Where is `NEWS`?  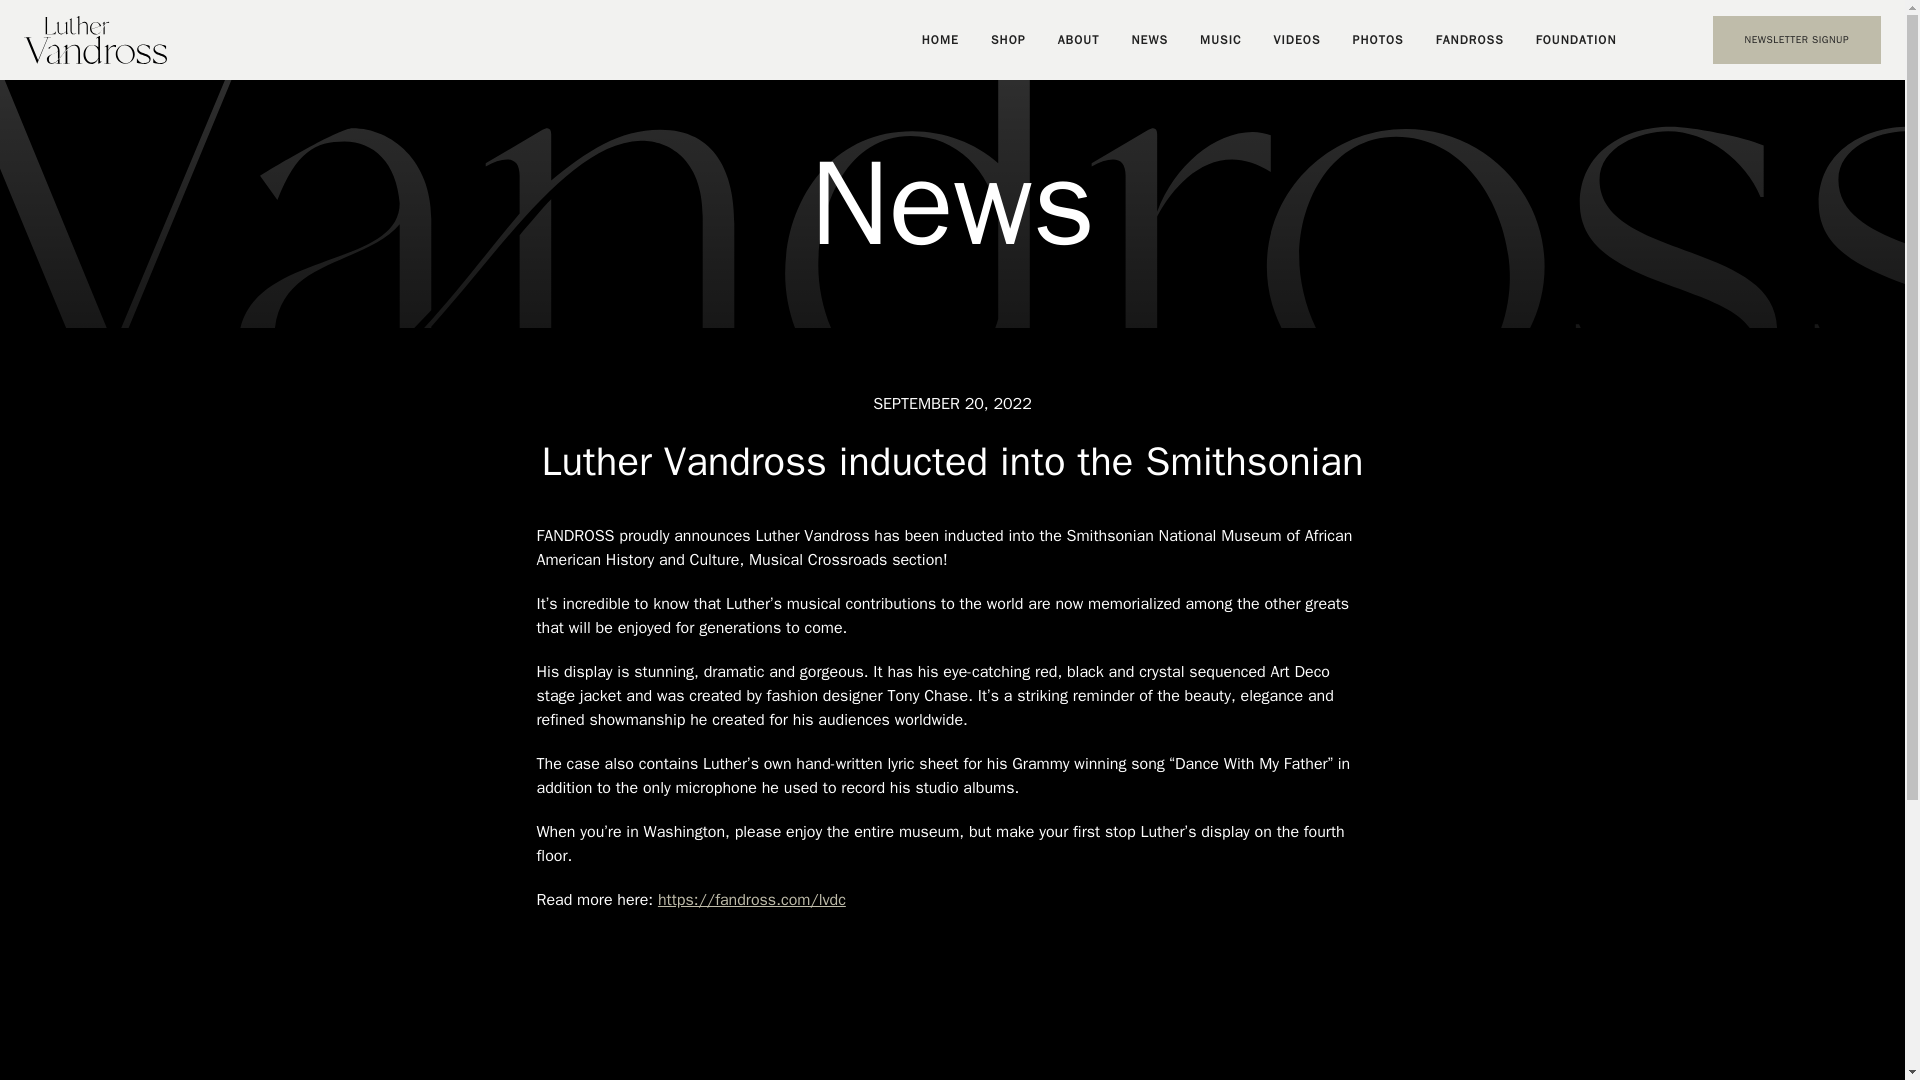
NEWS is located at coordinates (1148, 40).